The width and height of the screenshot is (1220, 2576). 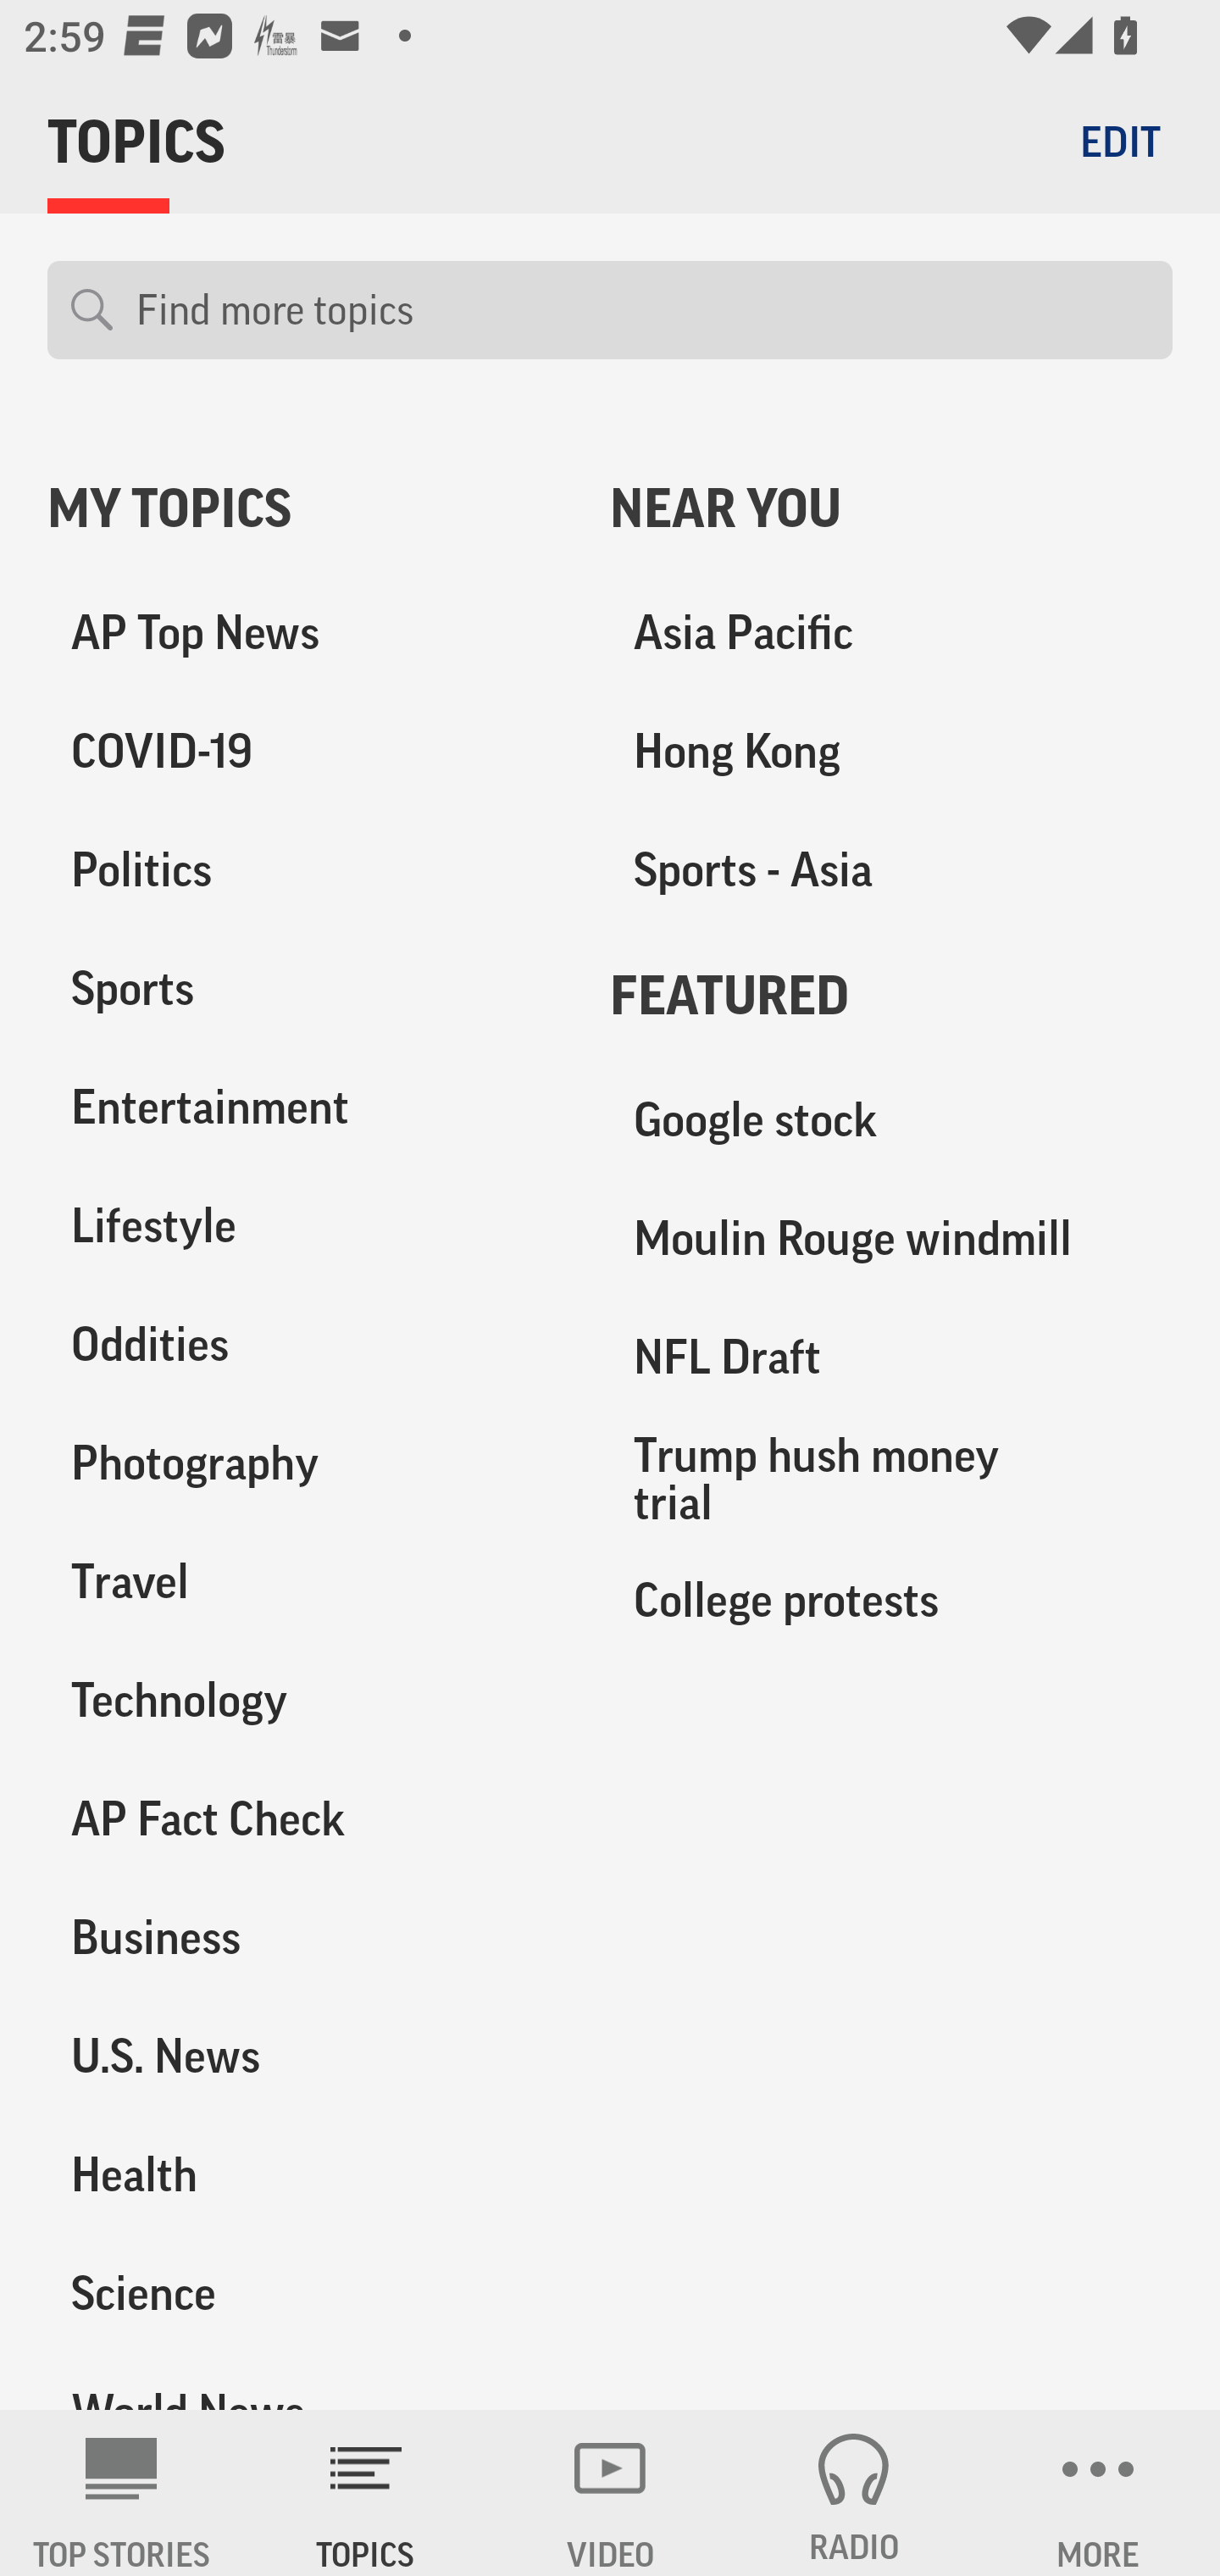 I want to click on AP News TOP STORIES, so click(x=122, y=2493).